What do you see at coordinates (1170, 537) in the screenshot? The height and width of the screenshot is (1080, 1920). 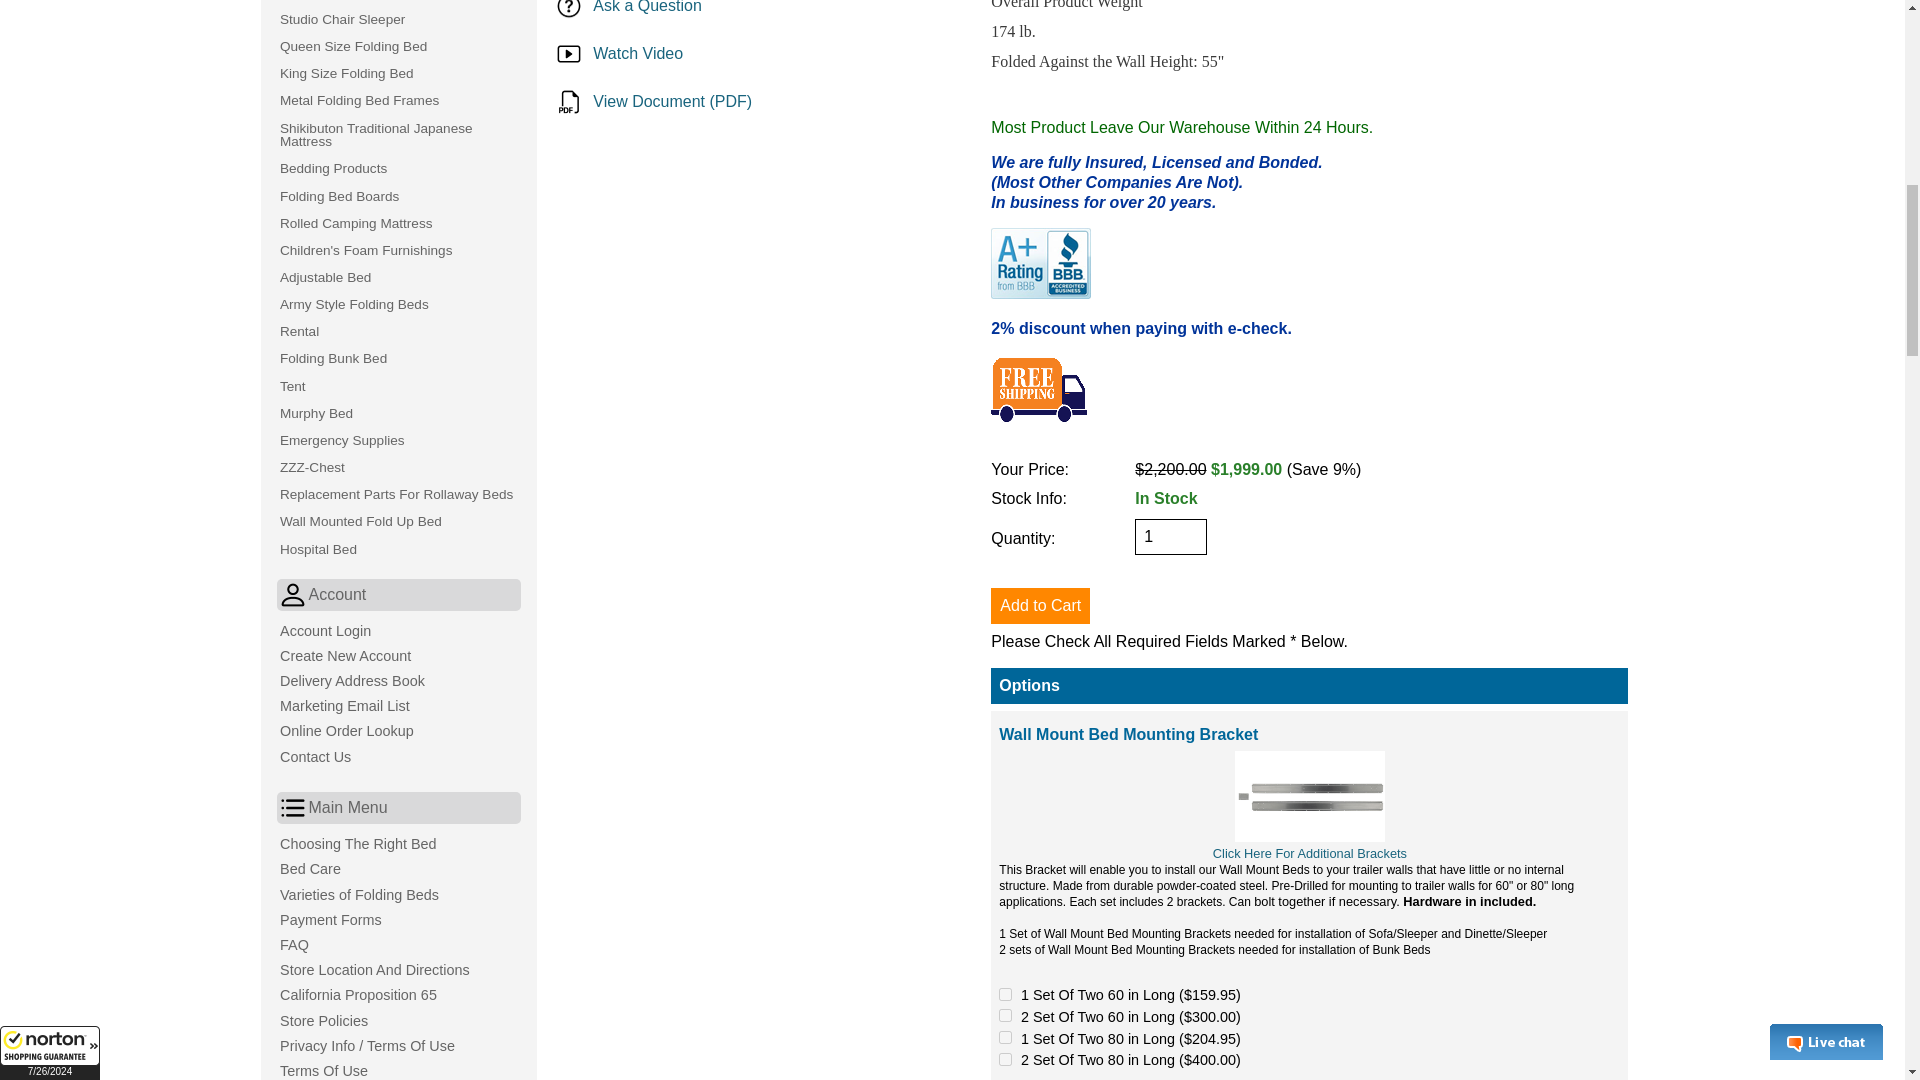 I see `1` at bounding box center [1170, 537].